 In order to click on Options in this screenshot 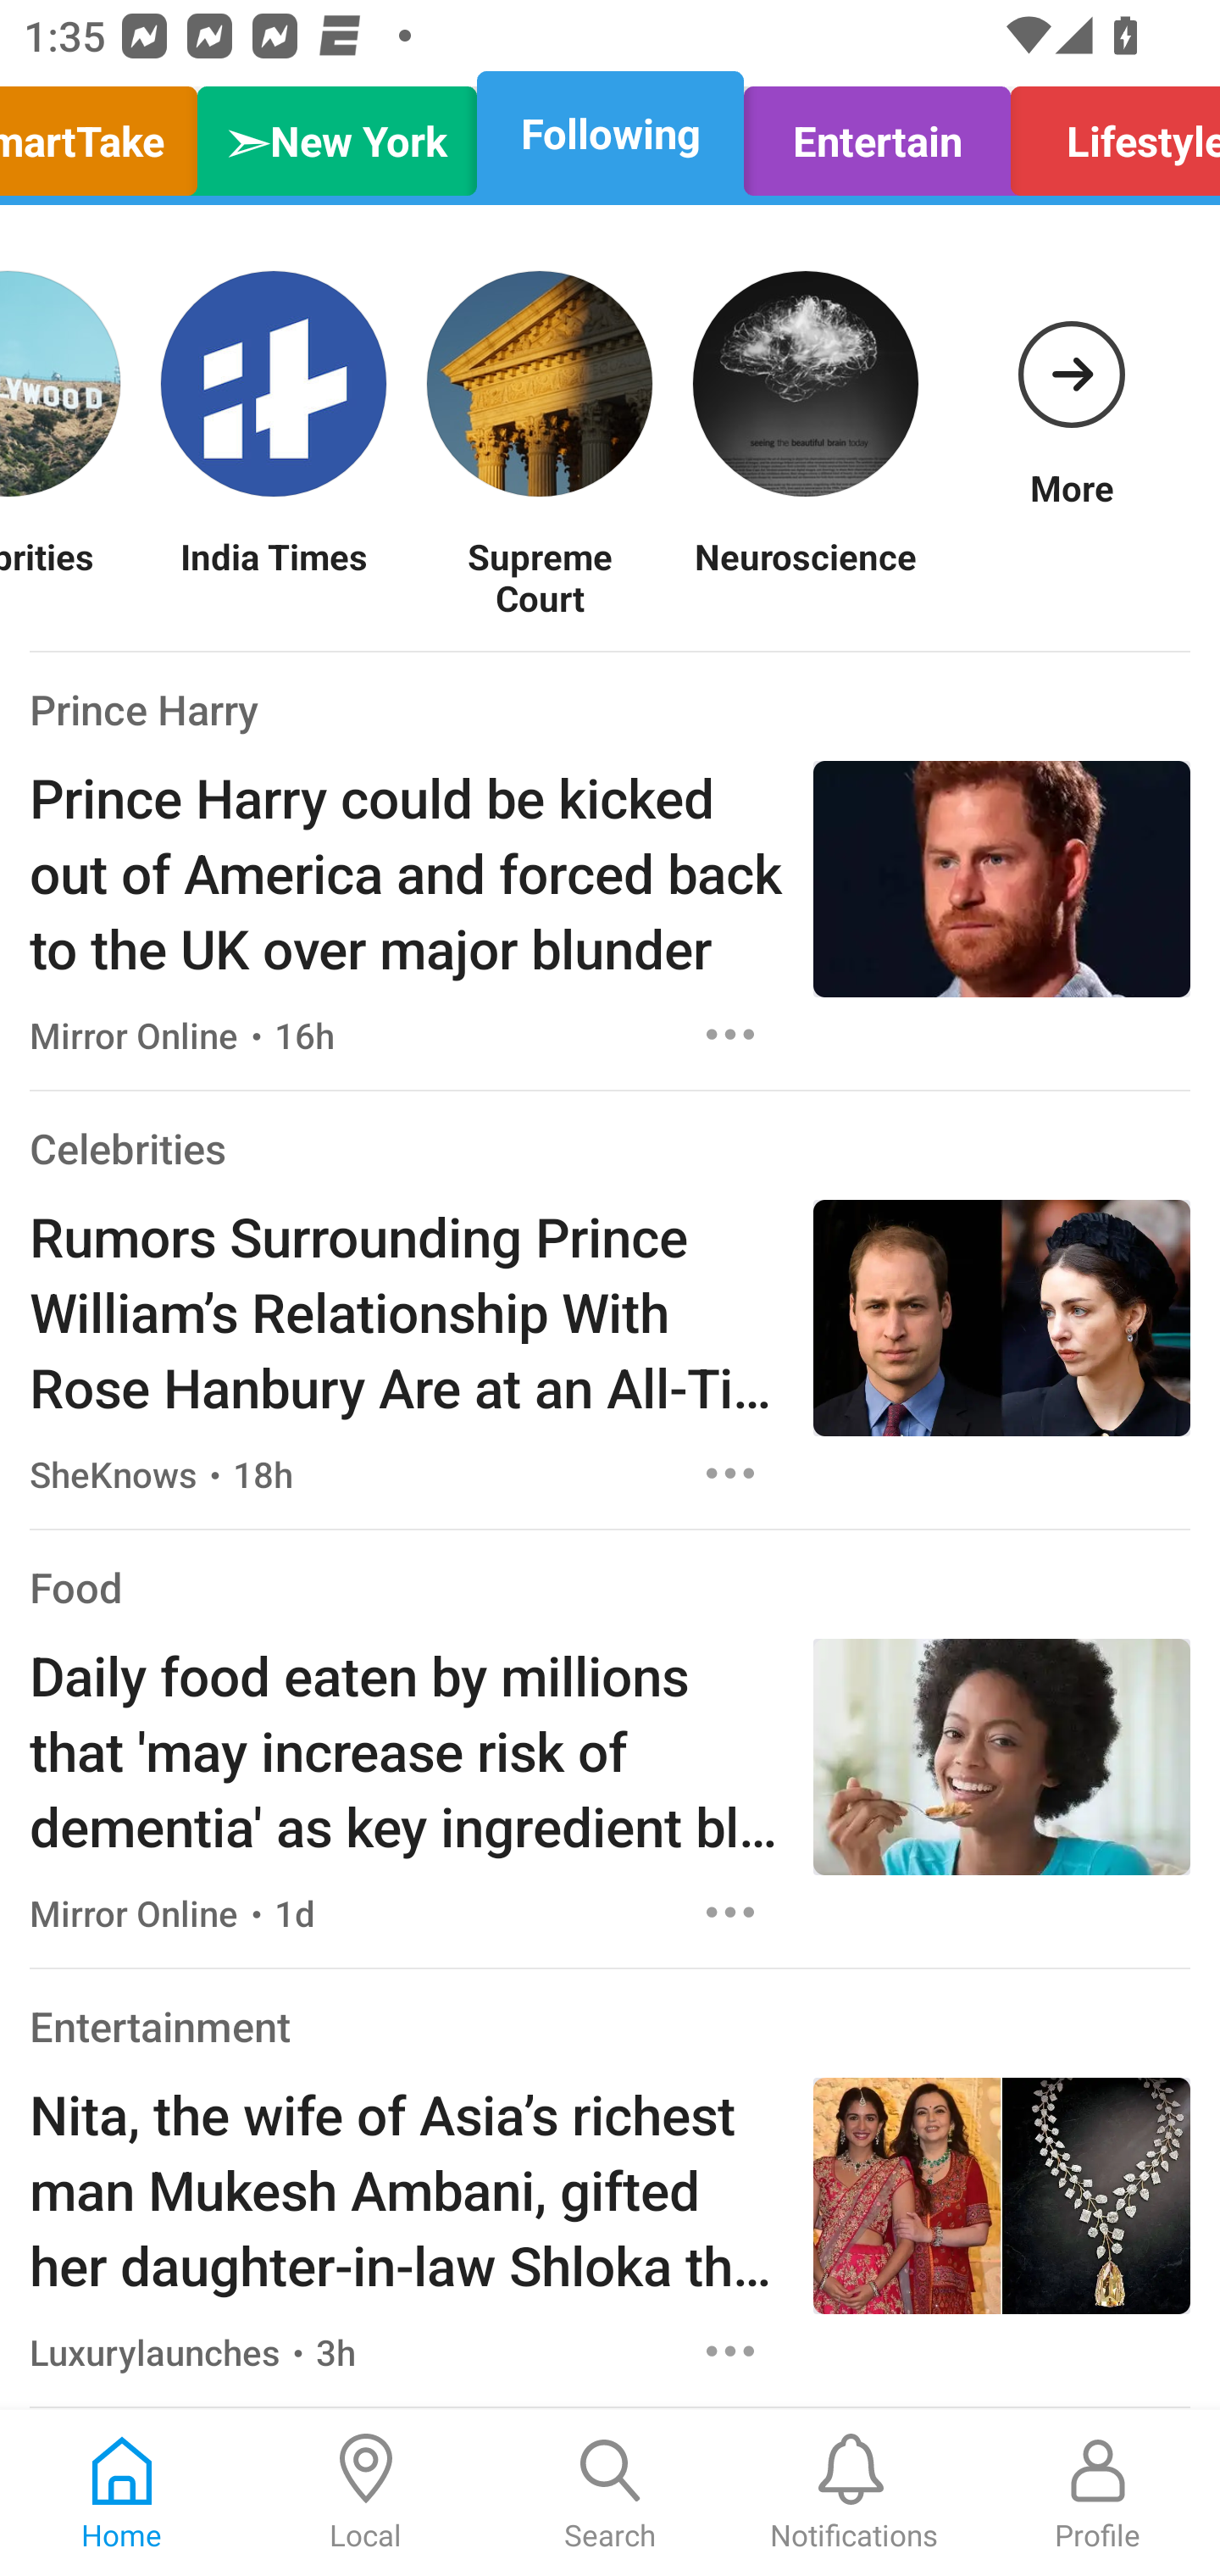, I will do `click(730, 1034)`.